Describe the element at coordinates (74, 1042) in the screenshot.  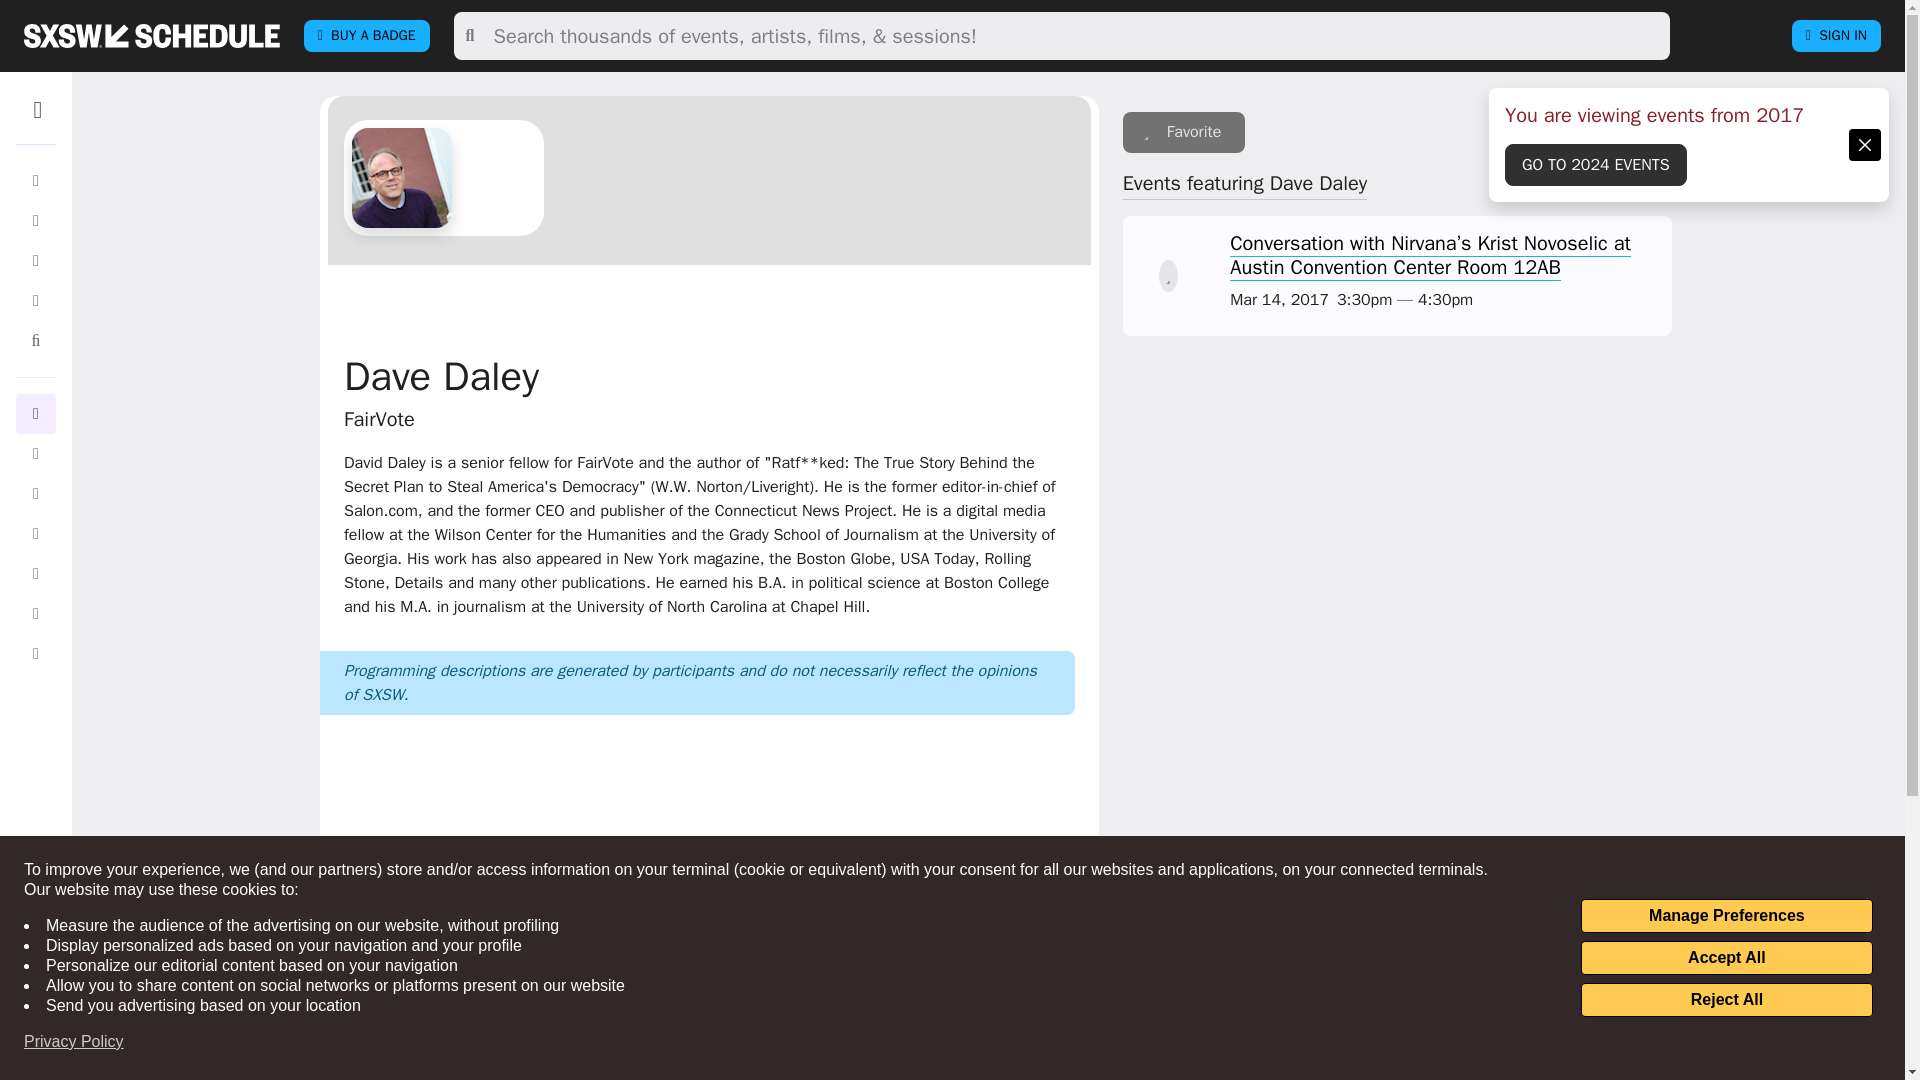
I see `Privacy Policy` at that location.